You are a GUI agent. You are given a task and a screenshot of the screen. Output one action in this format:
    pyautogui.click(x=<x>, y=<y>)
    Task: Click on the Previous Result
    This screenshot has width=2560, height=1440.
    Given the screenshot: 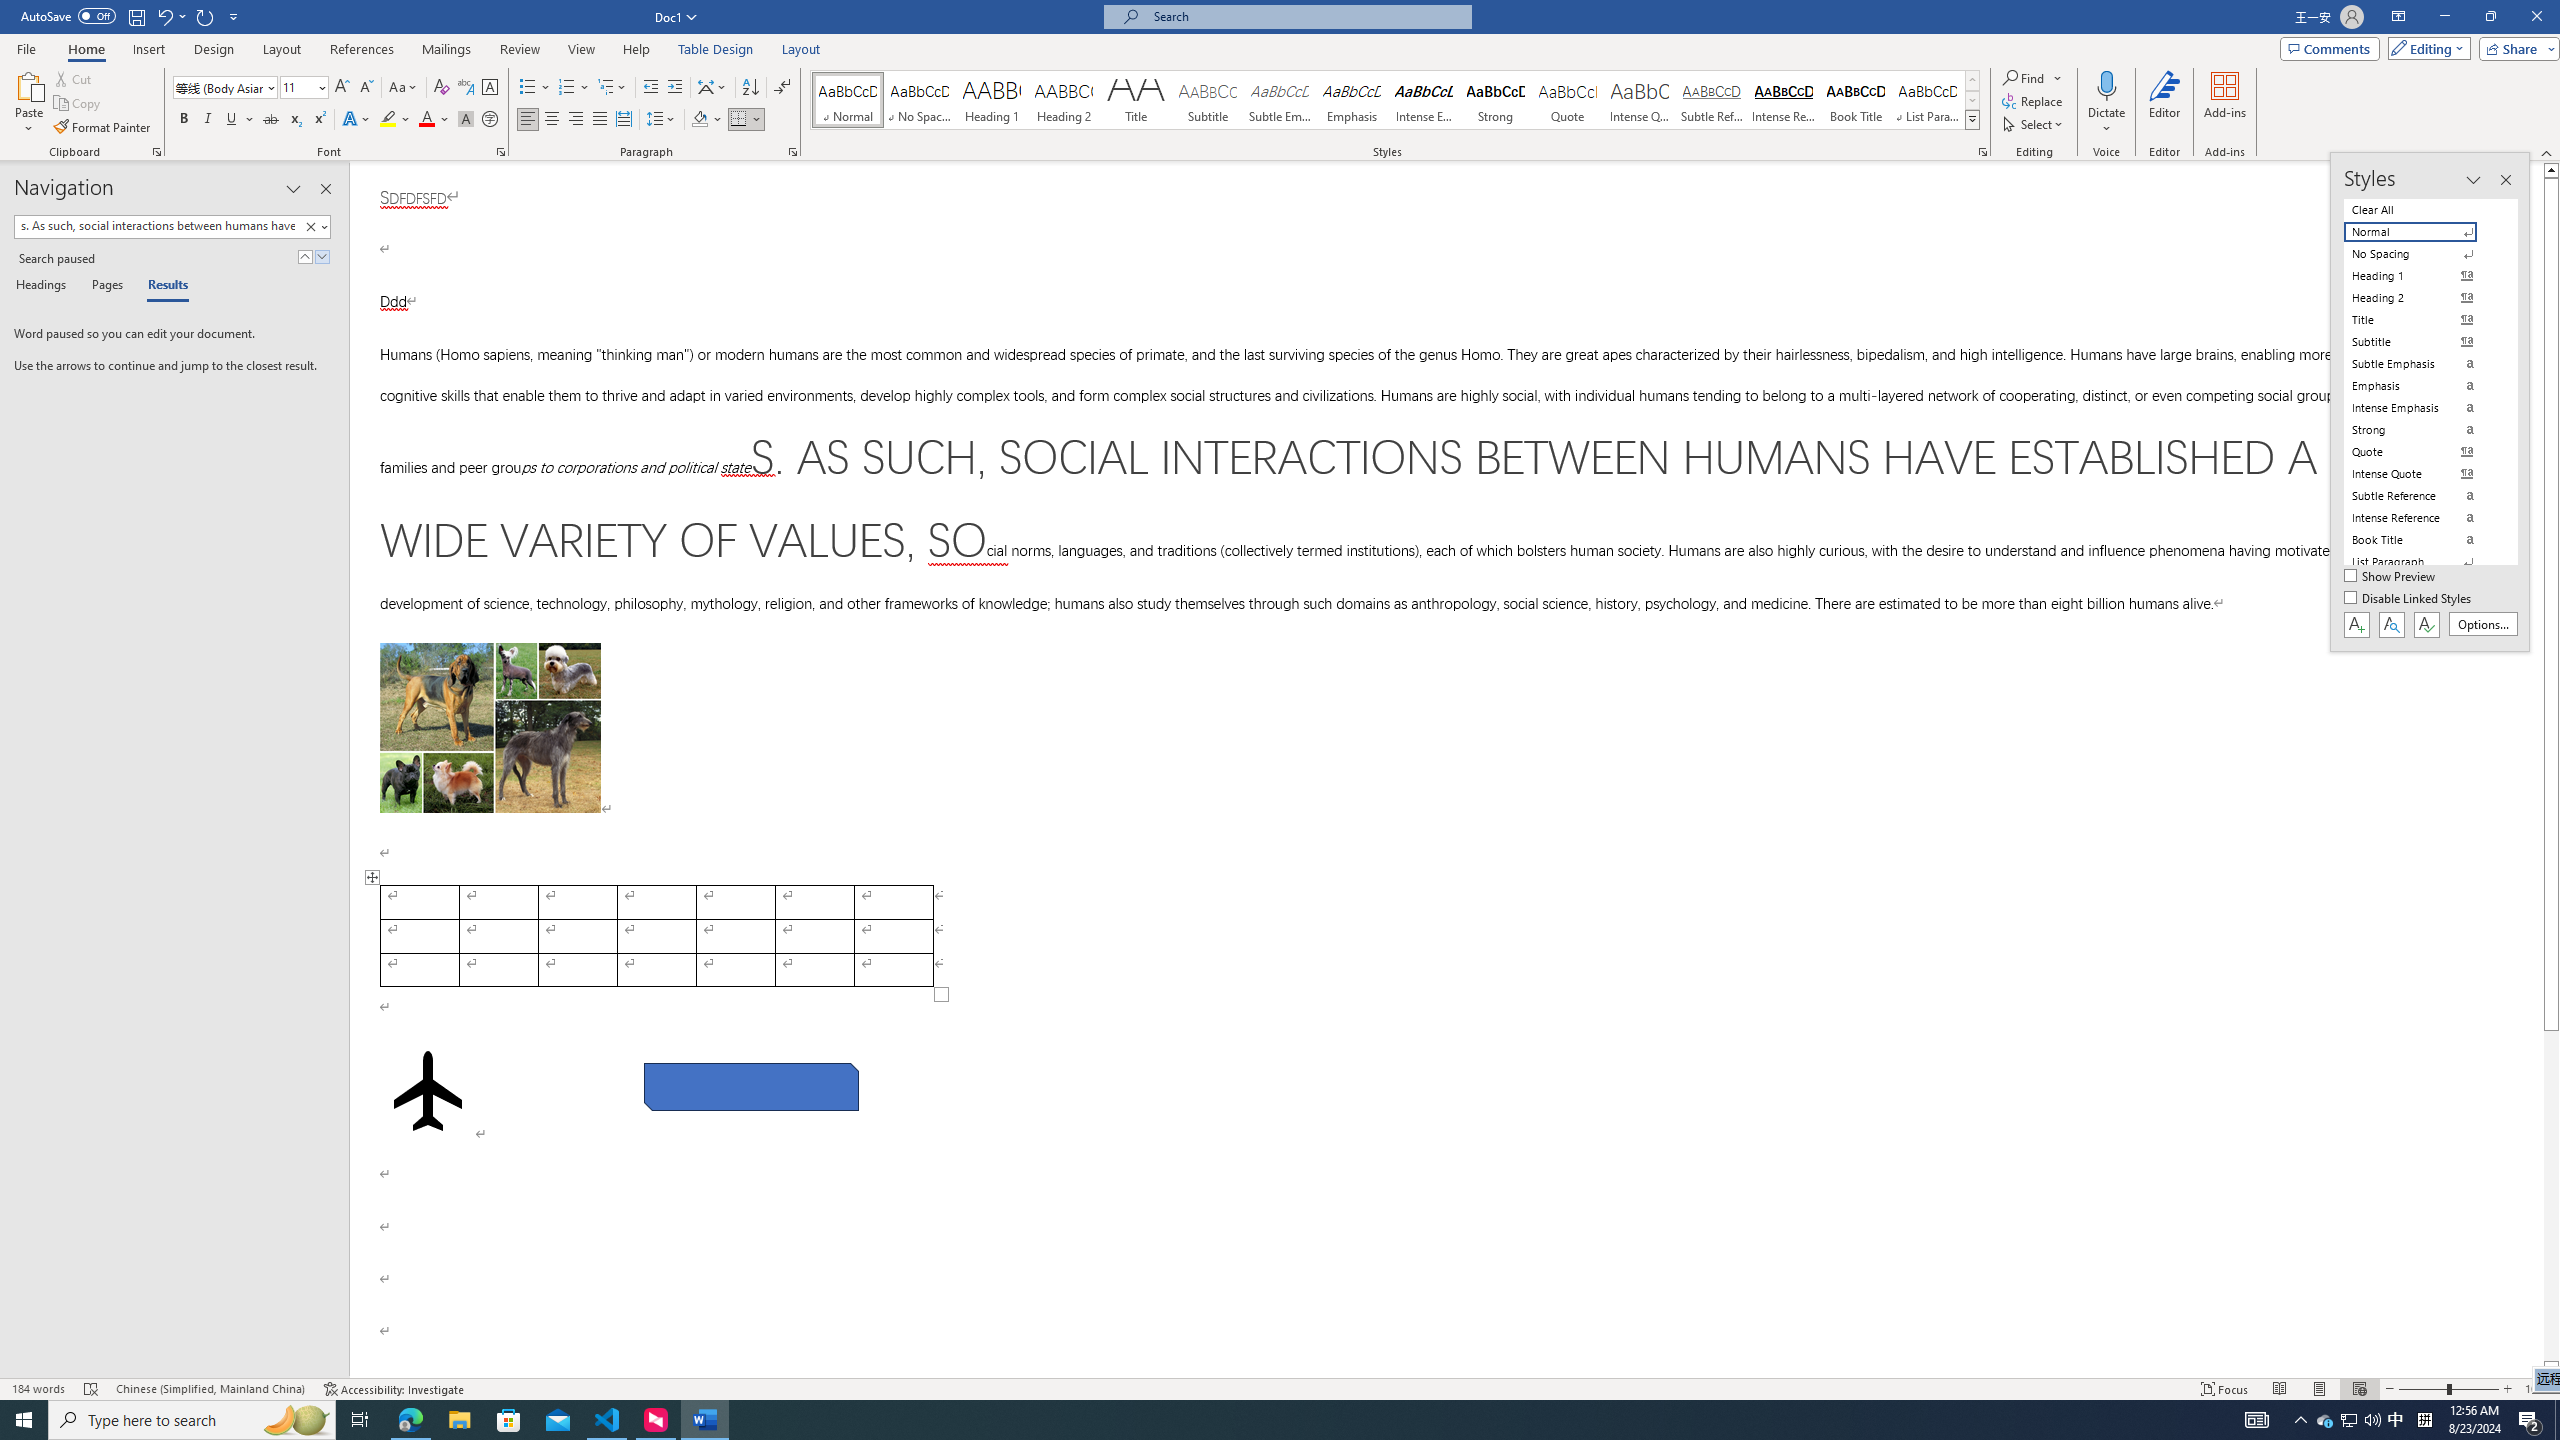 What is the action you would take?
    pyautogui.click(x=305, y=256)
    